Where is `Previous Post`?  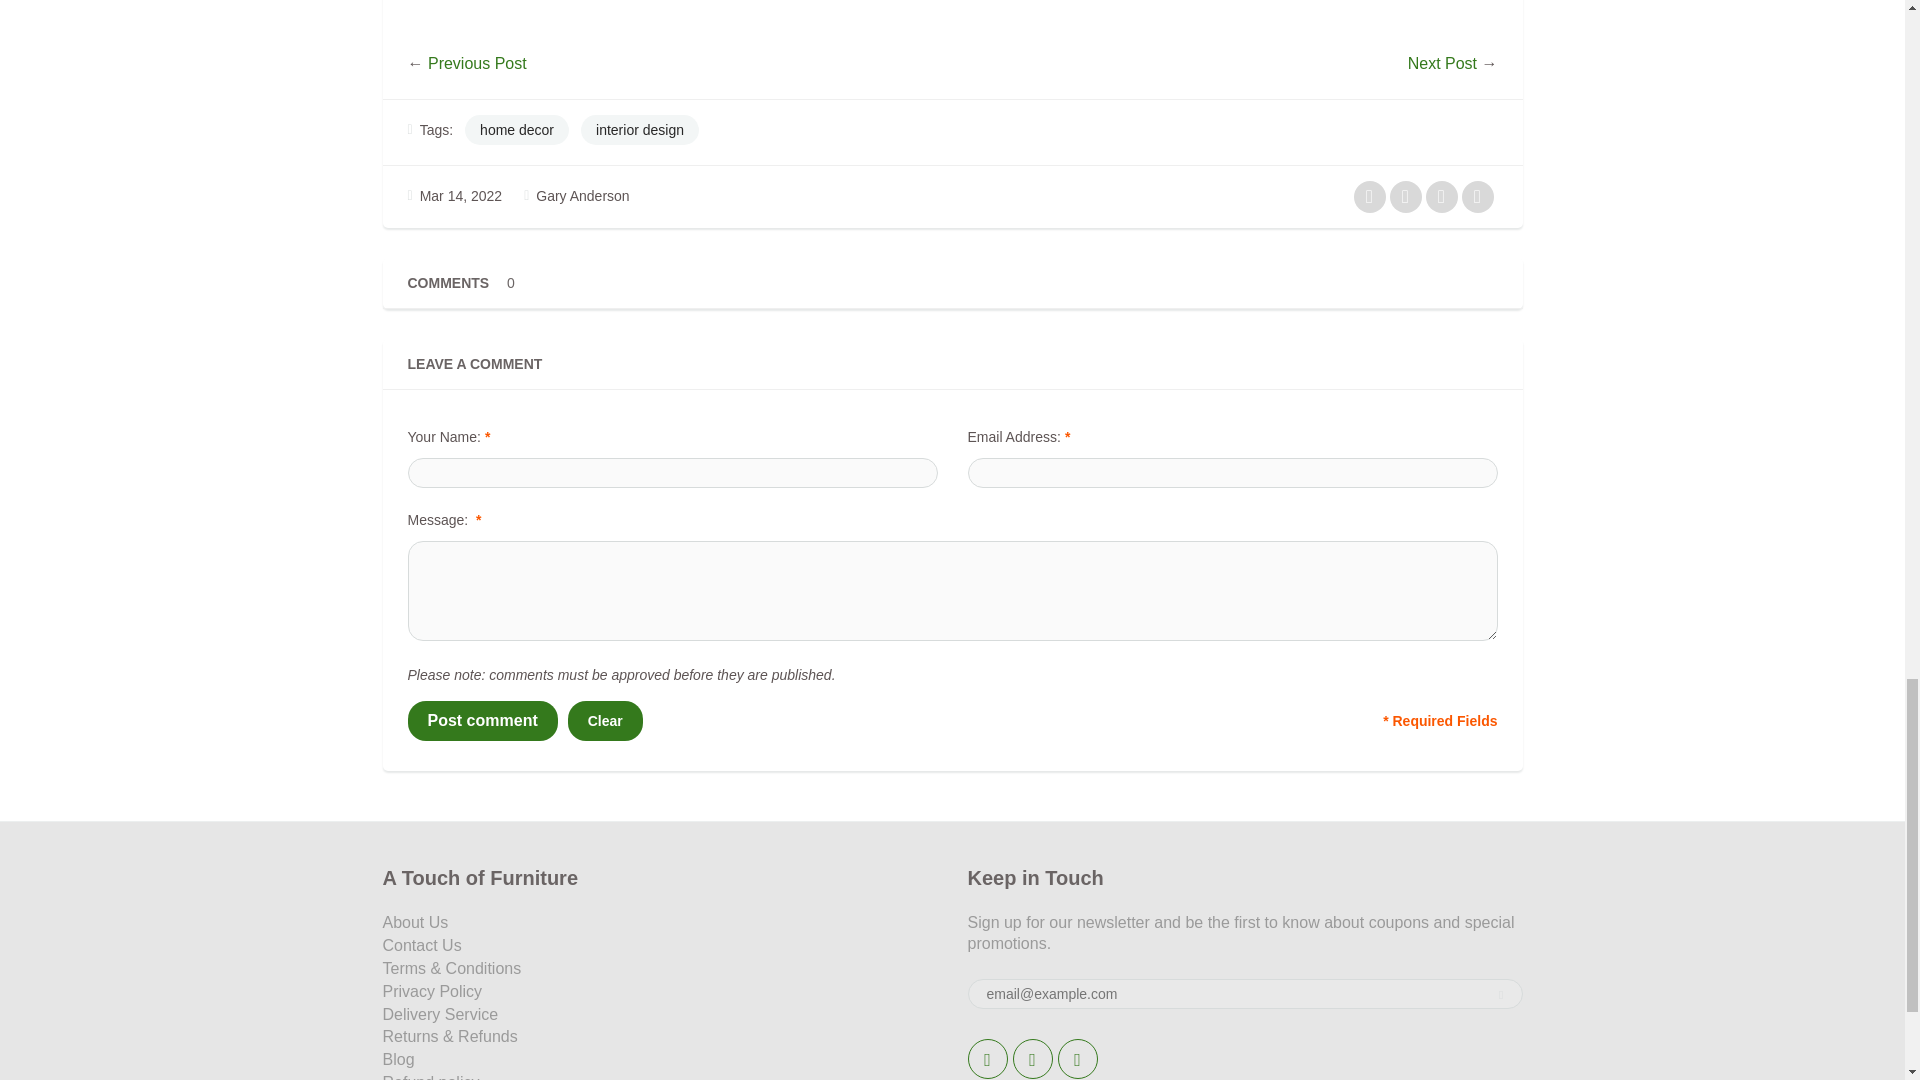 Previous Post is located at coordinates (477, 64).